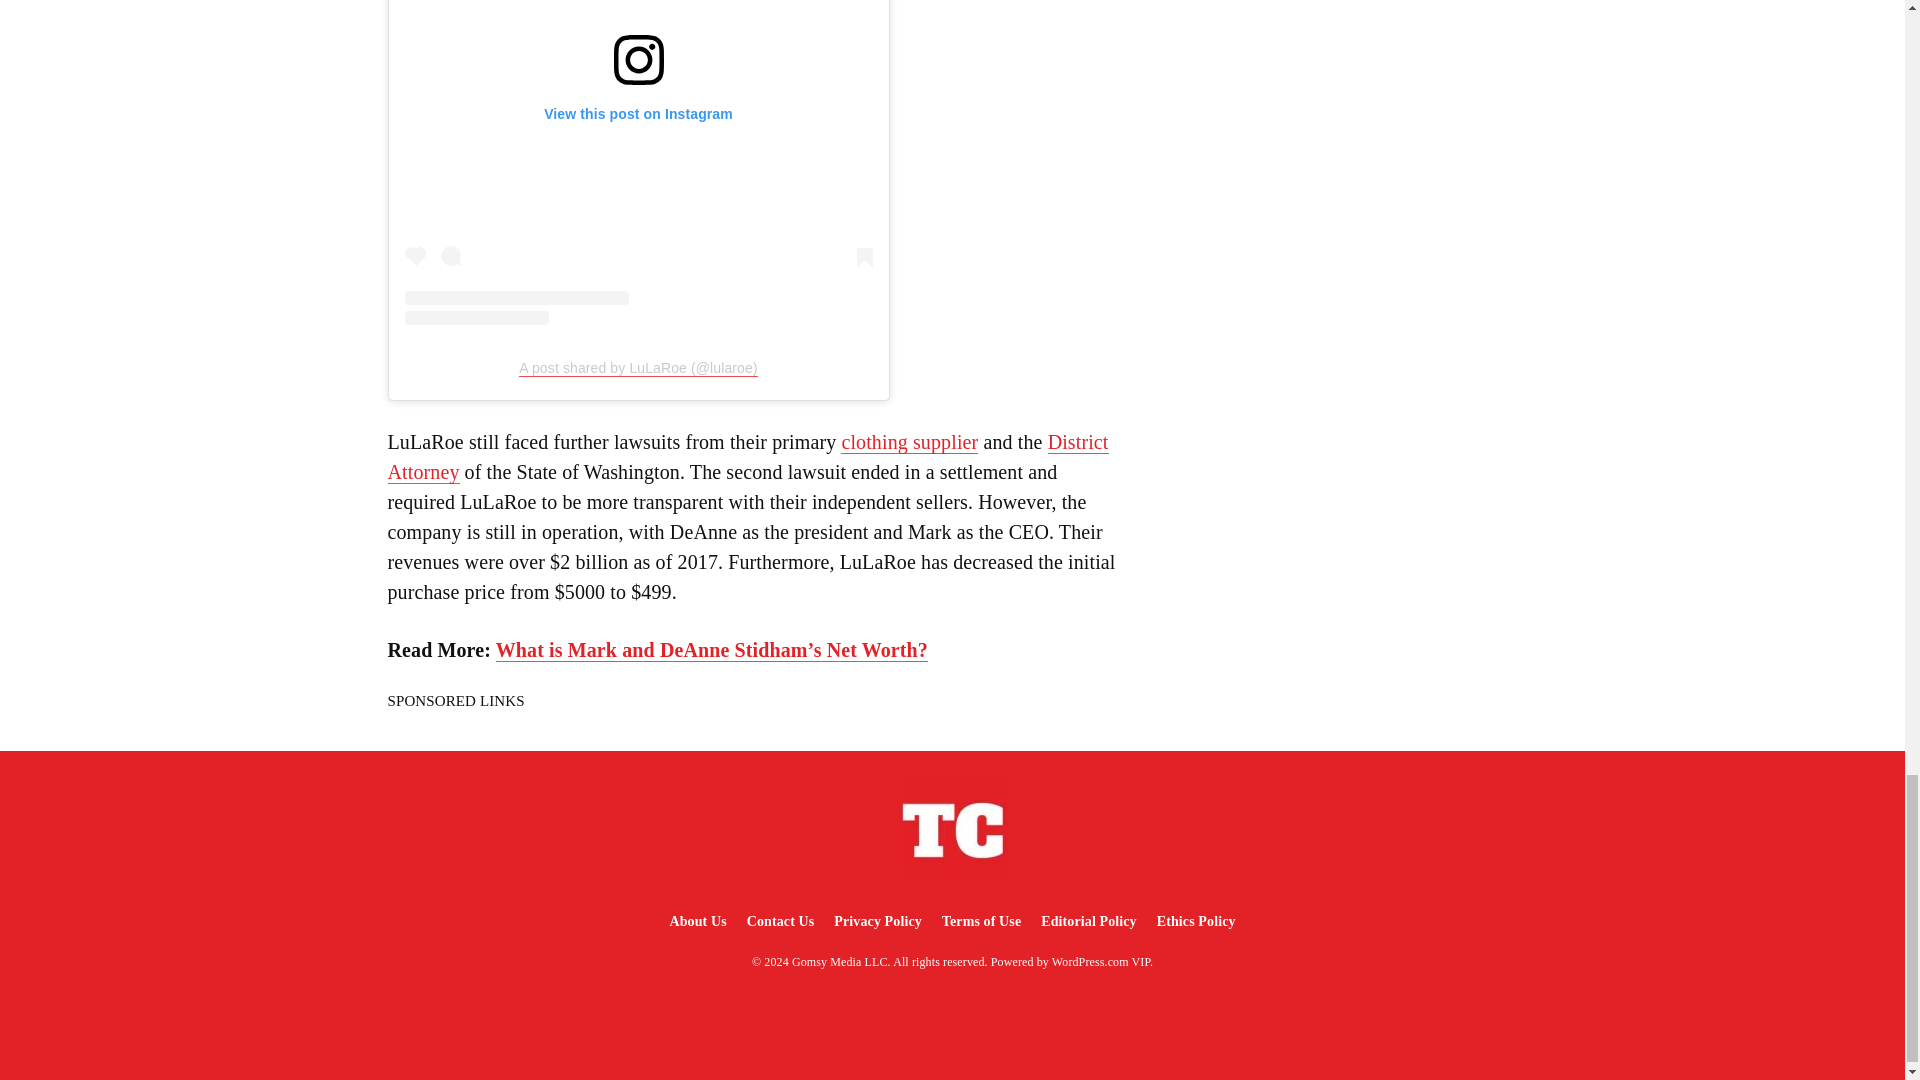 The height and width of the screenshot is (1080, 1920). Describe the element at coordinates (908, 442) in the screenshot. I see `clothing supplier` at that location.